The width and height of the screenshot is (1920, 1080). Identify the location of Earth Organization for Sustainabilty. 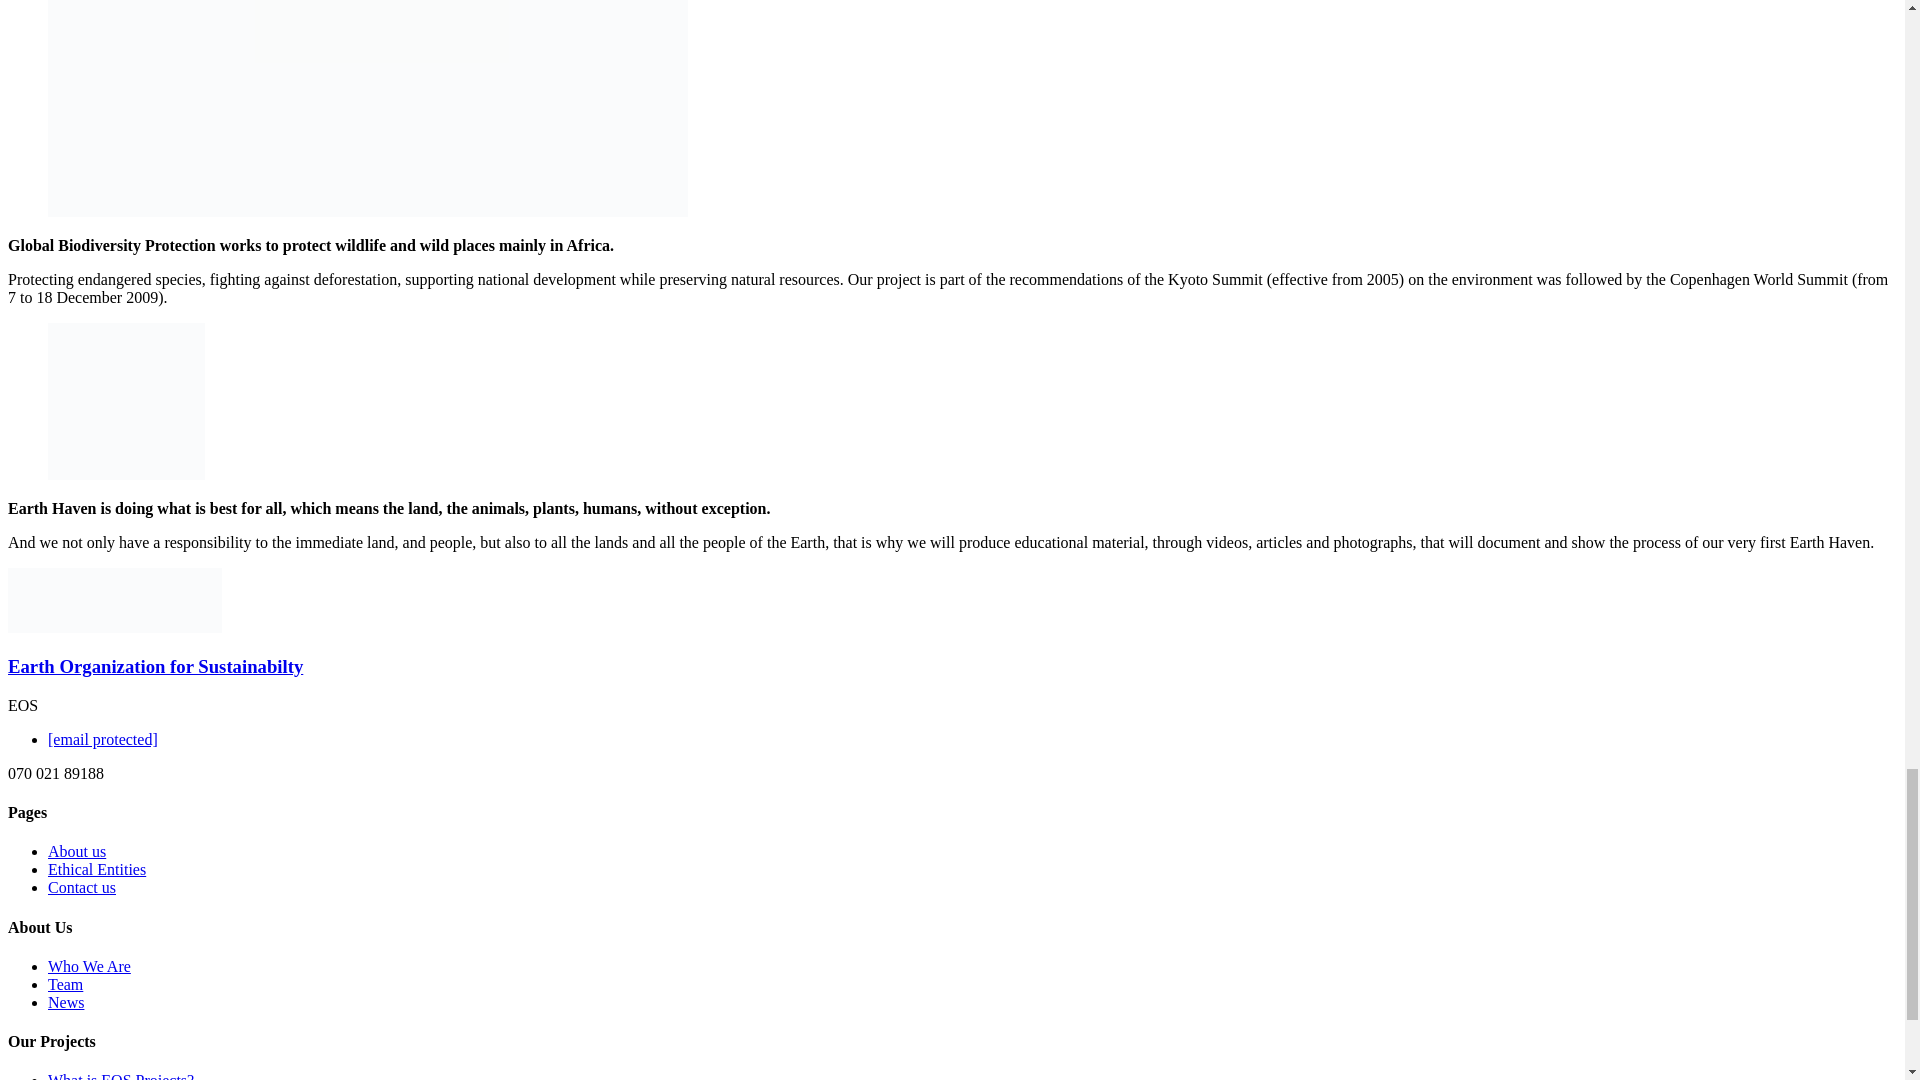
(155, 666).